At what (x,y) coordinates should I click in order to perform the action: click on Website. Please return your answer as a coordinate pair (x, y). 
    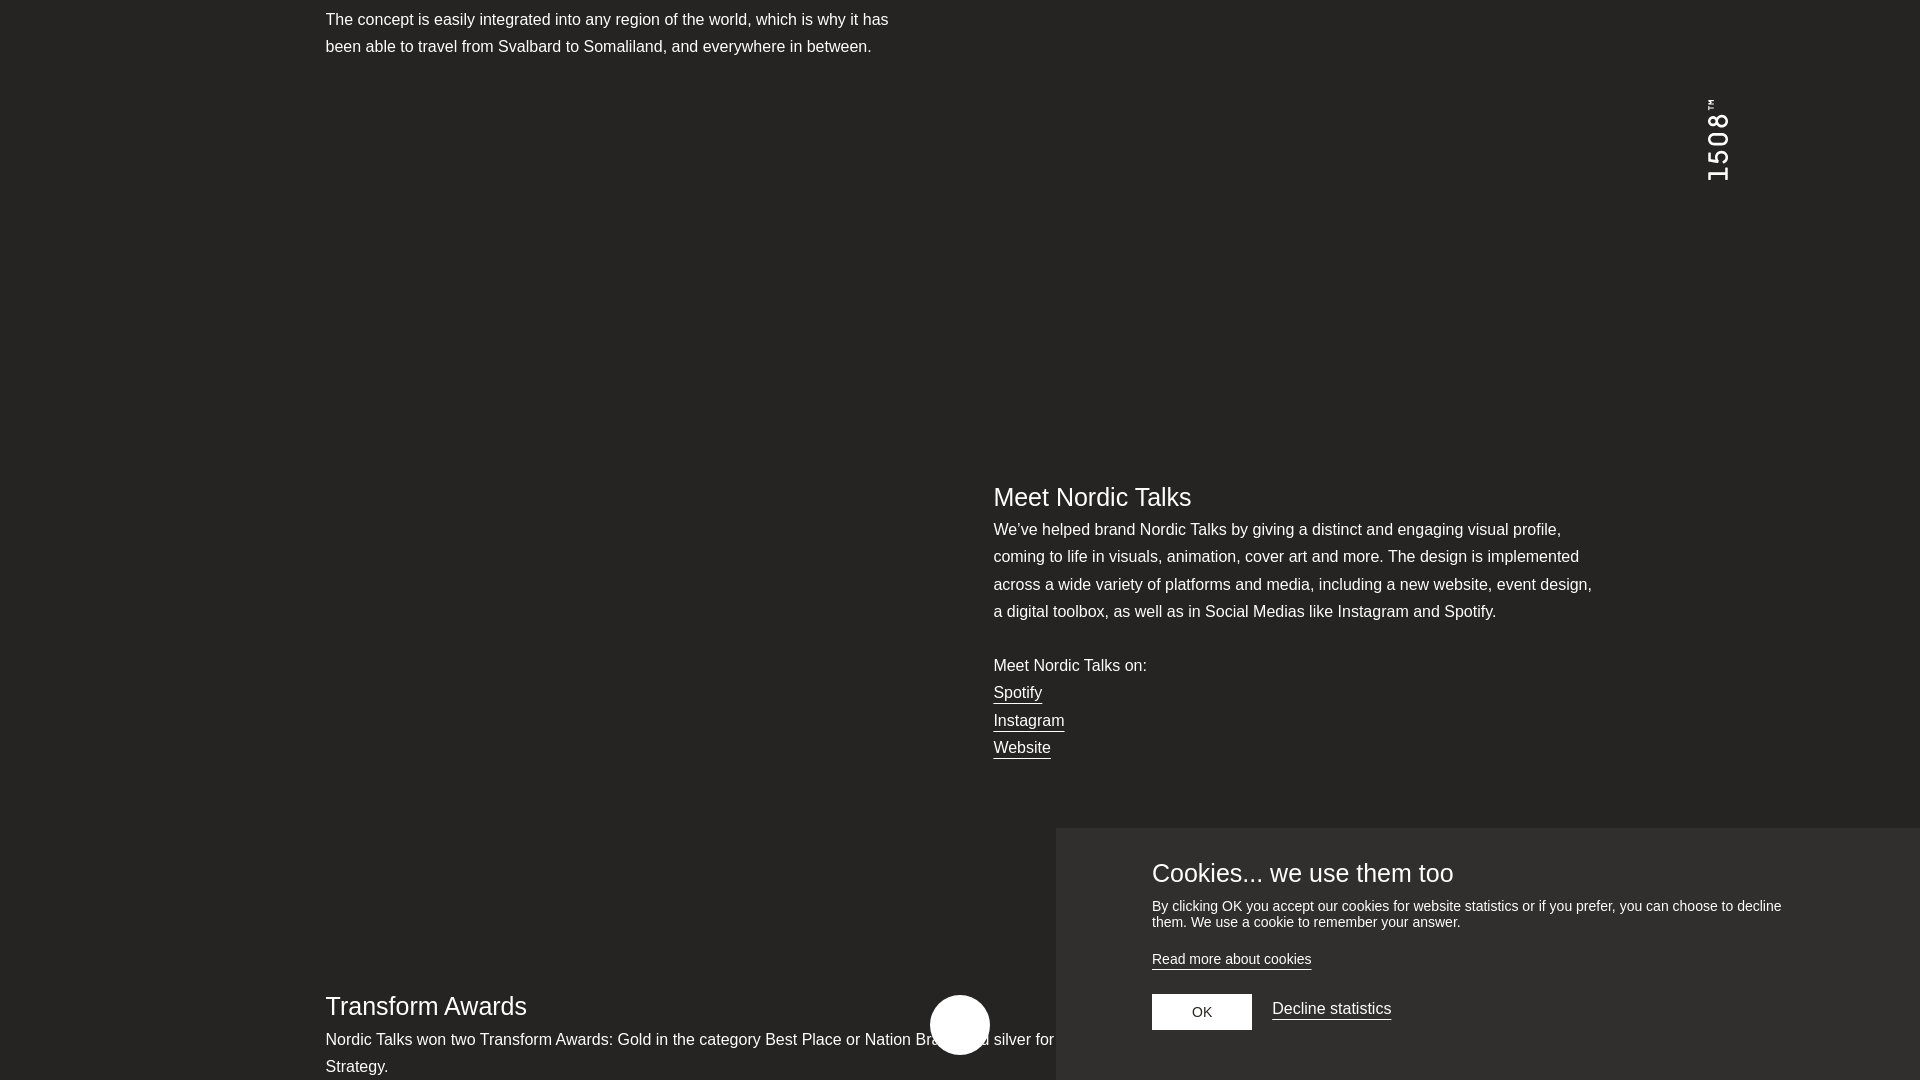
    Looking at the image, I should click on (1021, 748).